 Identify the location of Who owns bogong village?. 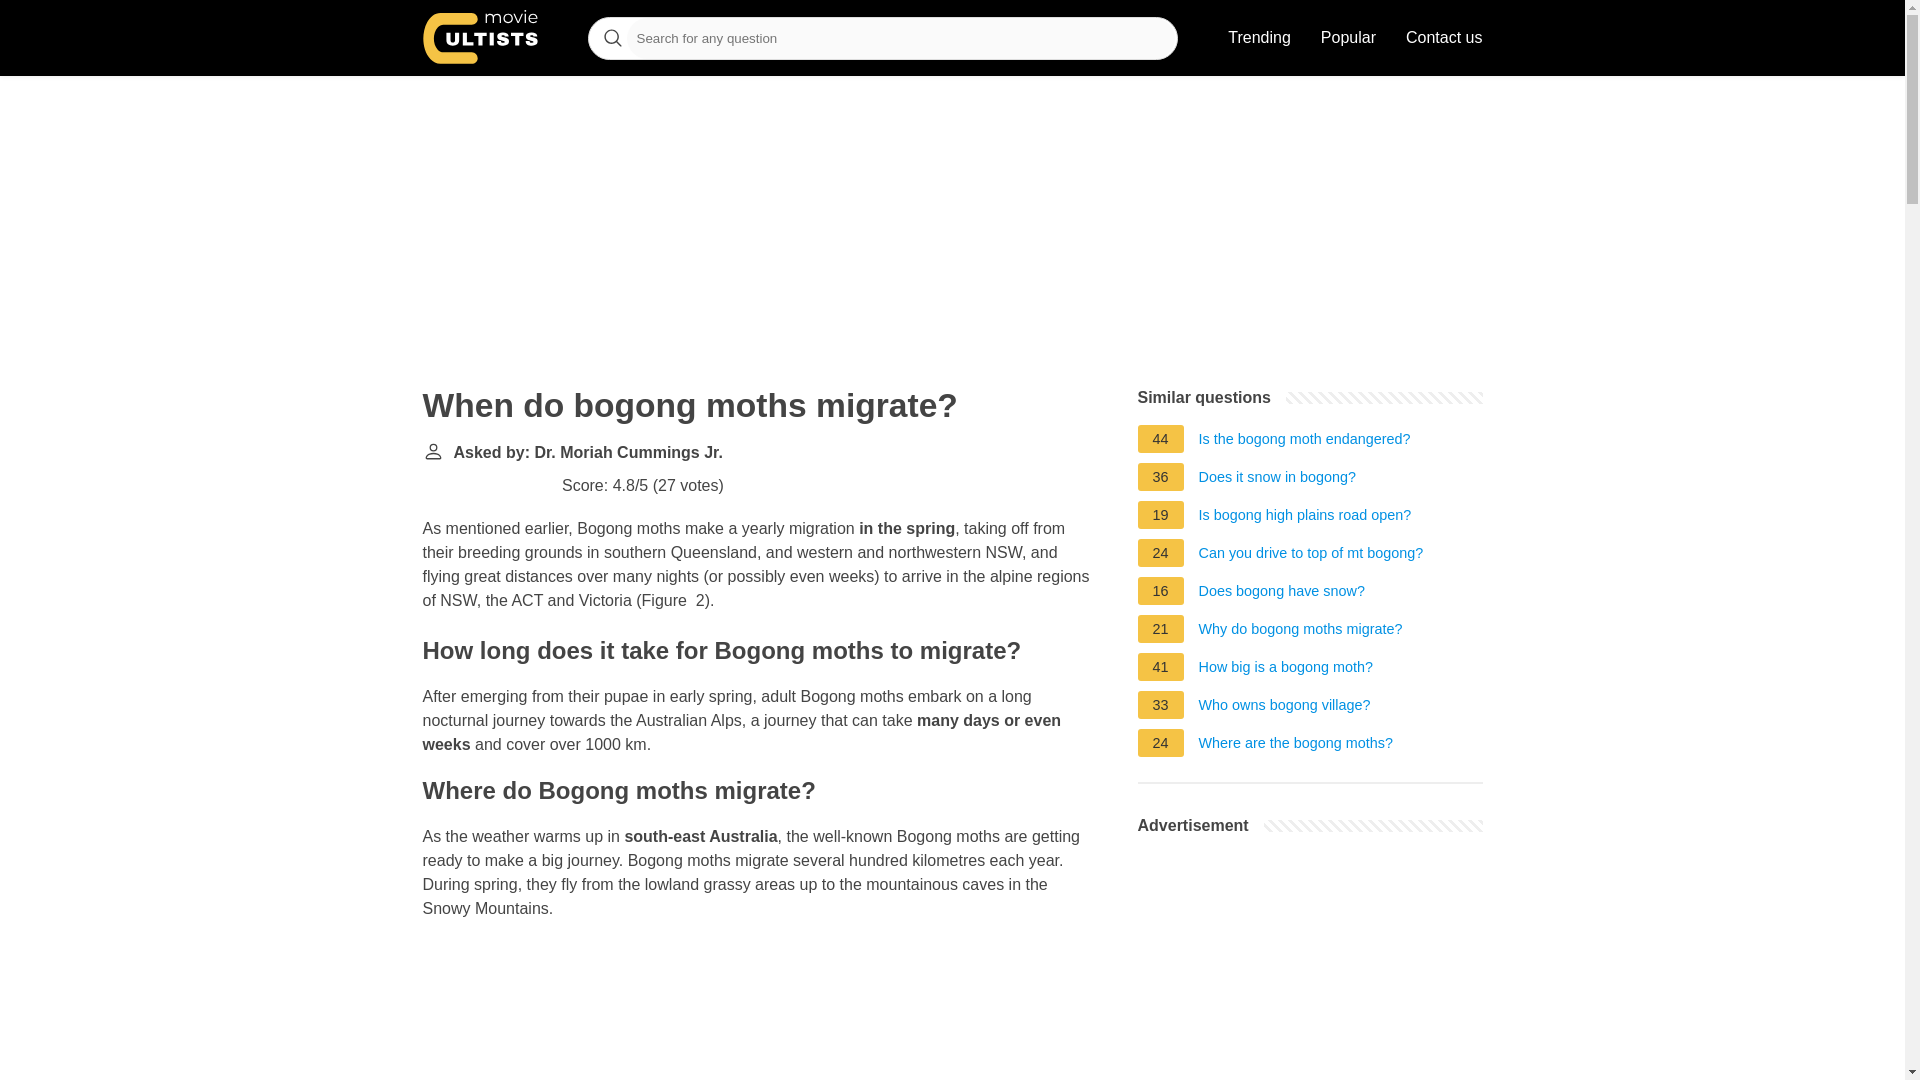
(1284, 708).